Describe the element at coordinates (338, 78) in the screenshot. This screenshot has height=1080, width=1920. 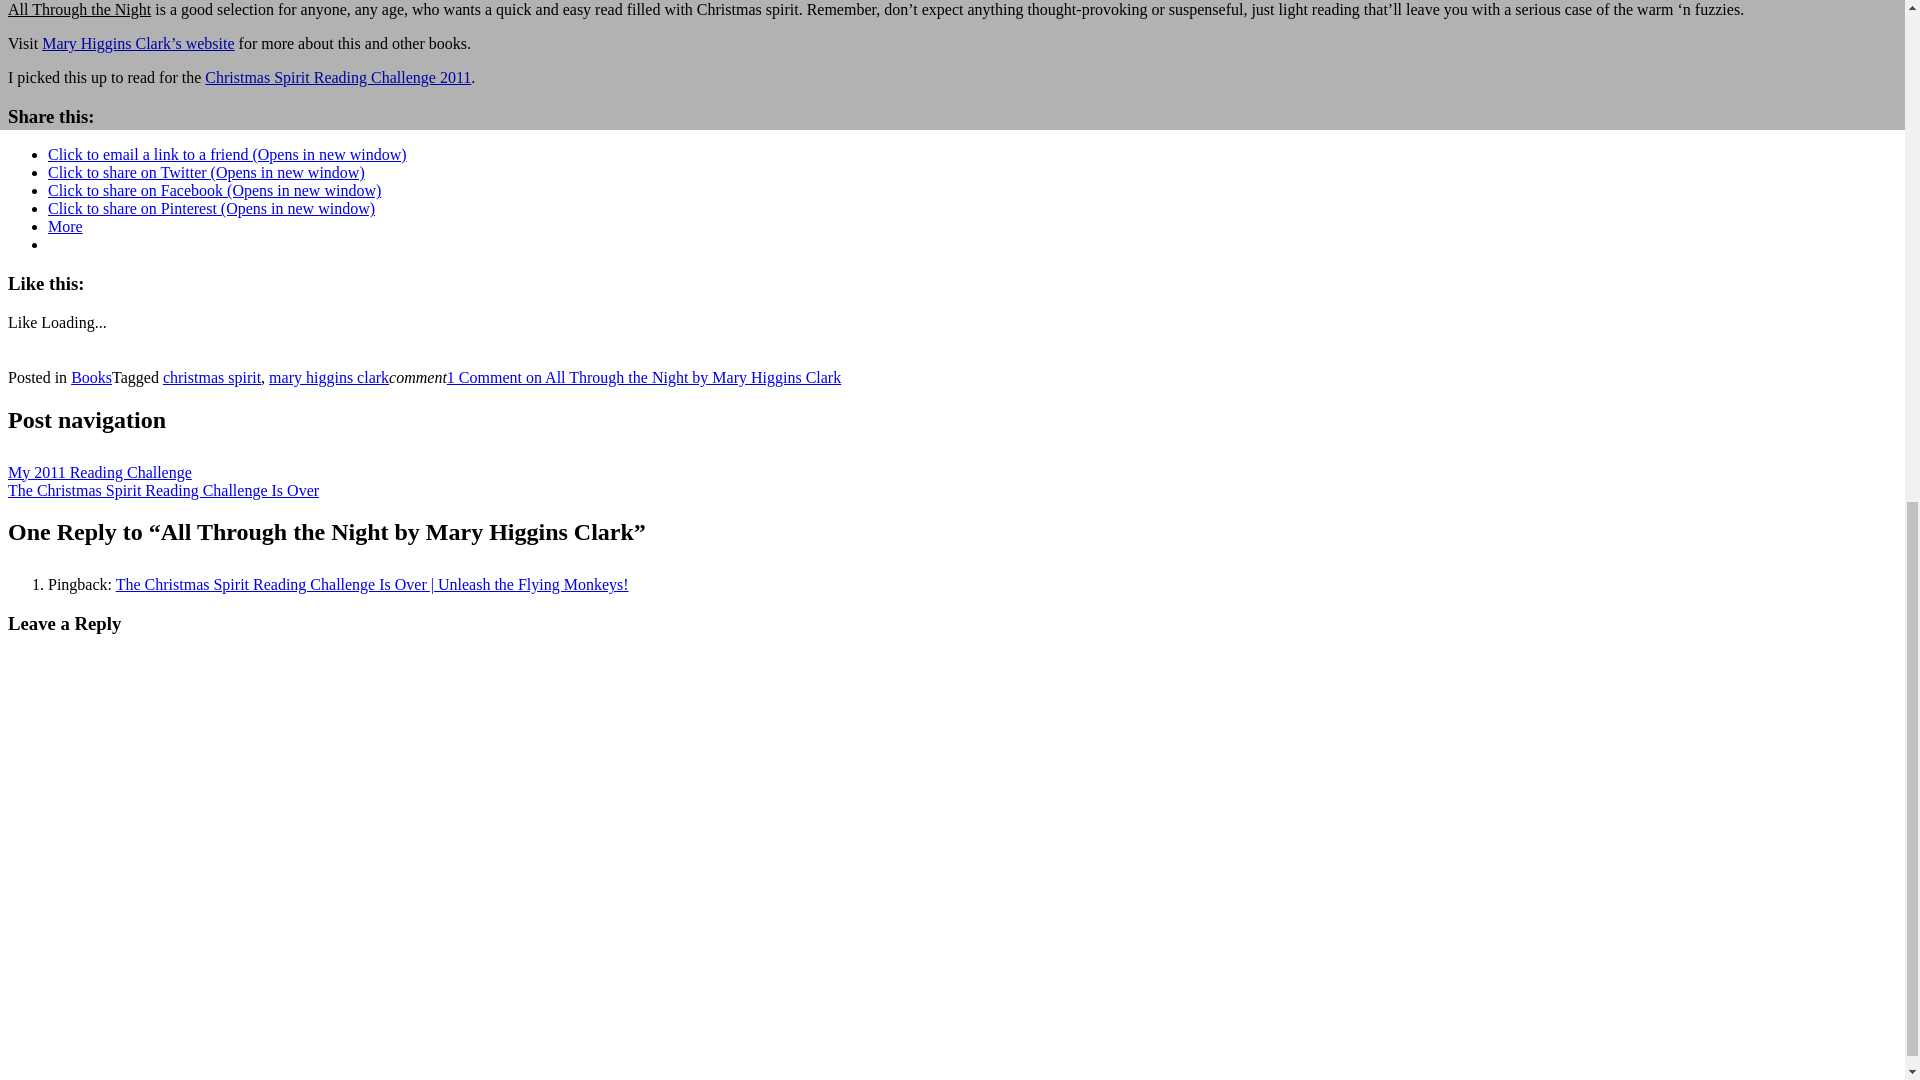
I see `The Christmas Spirit Reading Challenge 2011` at that location.